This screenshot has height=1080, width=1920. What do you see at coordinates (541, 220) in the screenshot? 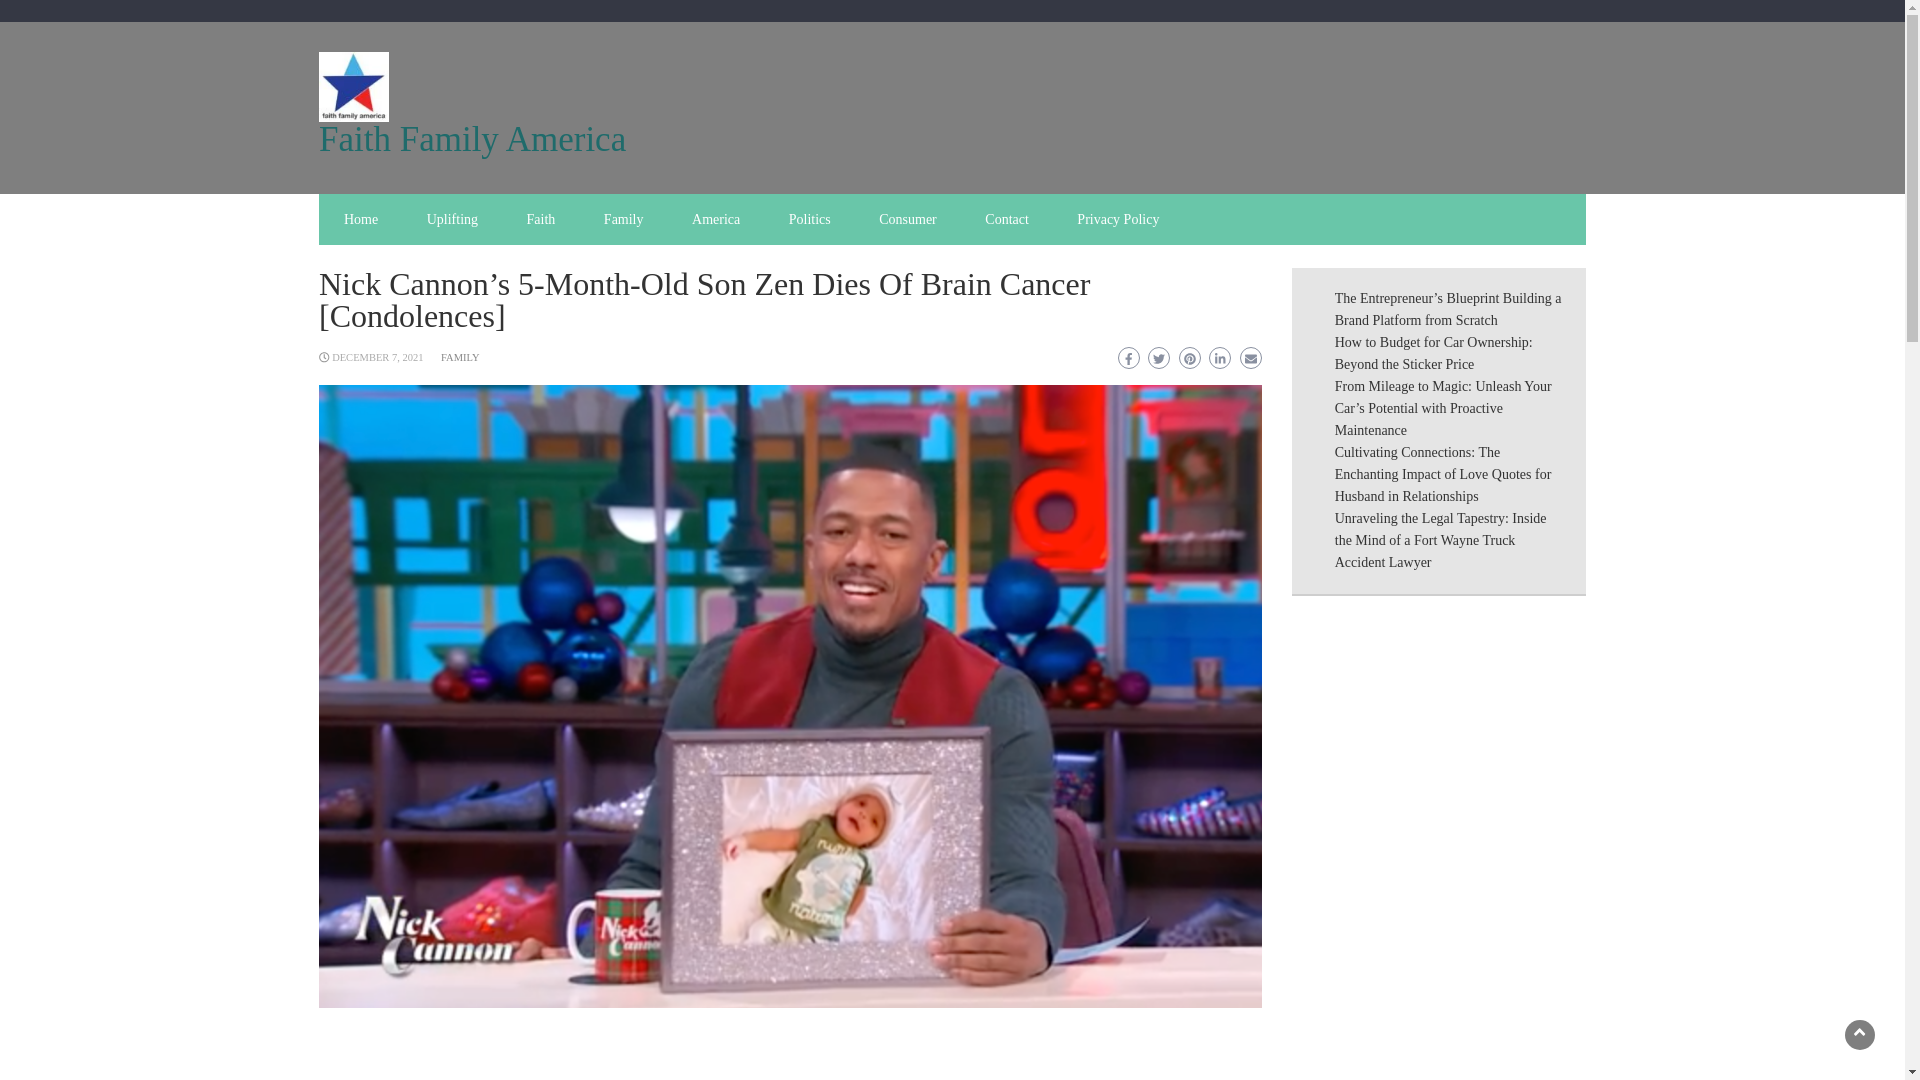
I see `Faith` at bounding box center [541, 220].